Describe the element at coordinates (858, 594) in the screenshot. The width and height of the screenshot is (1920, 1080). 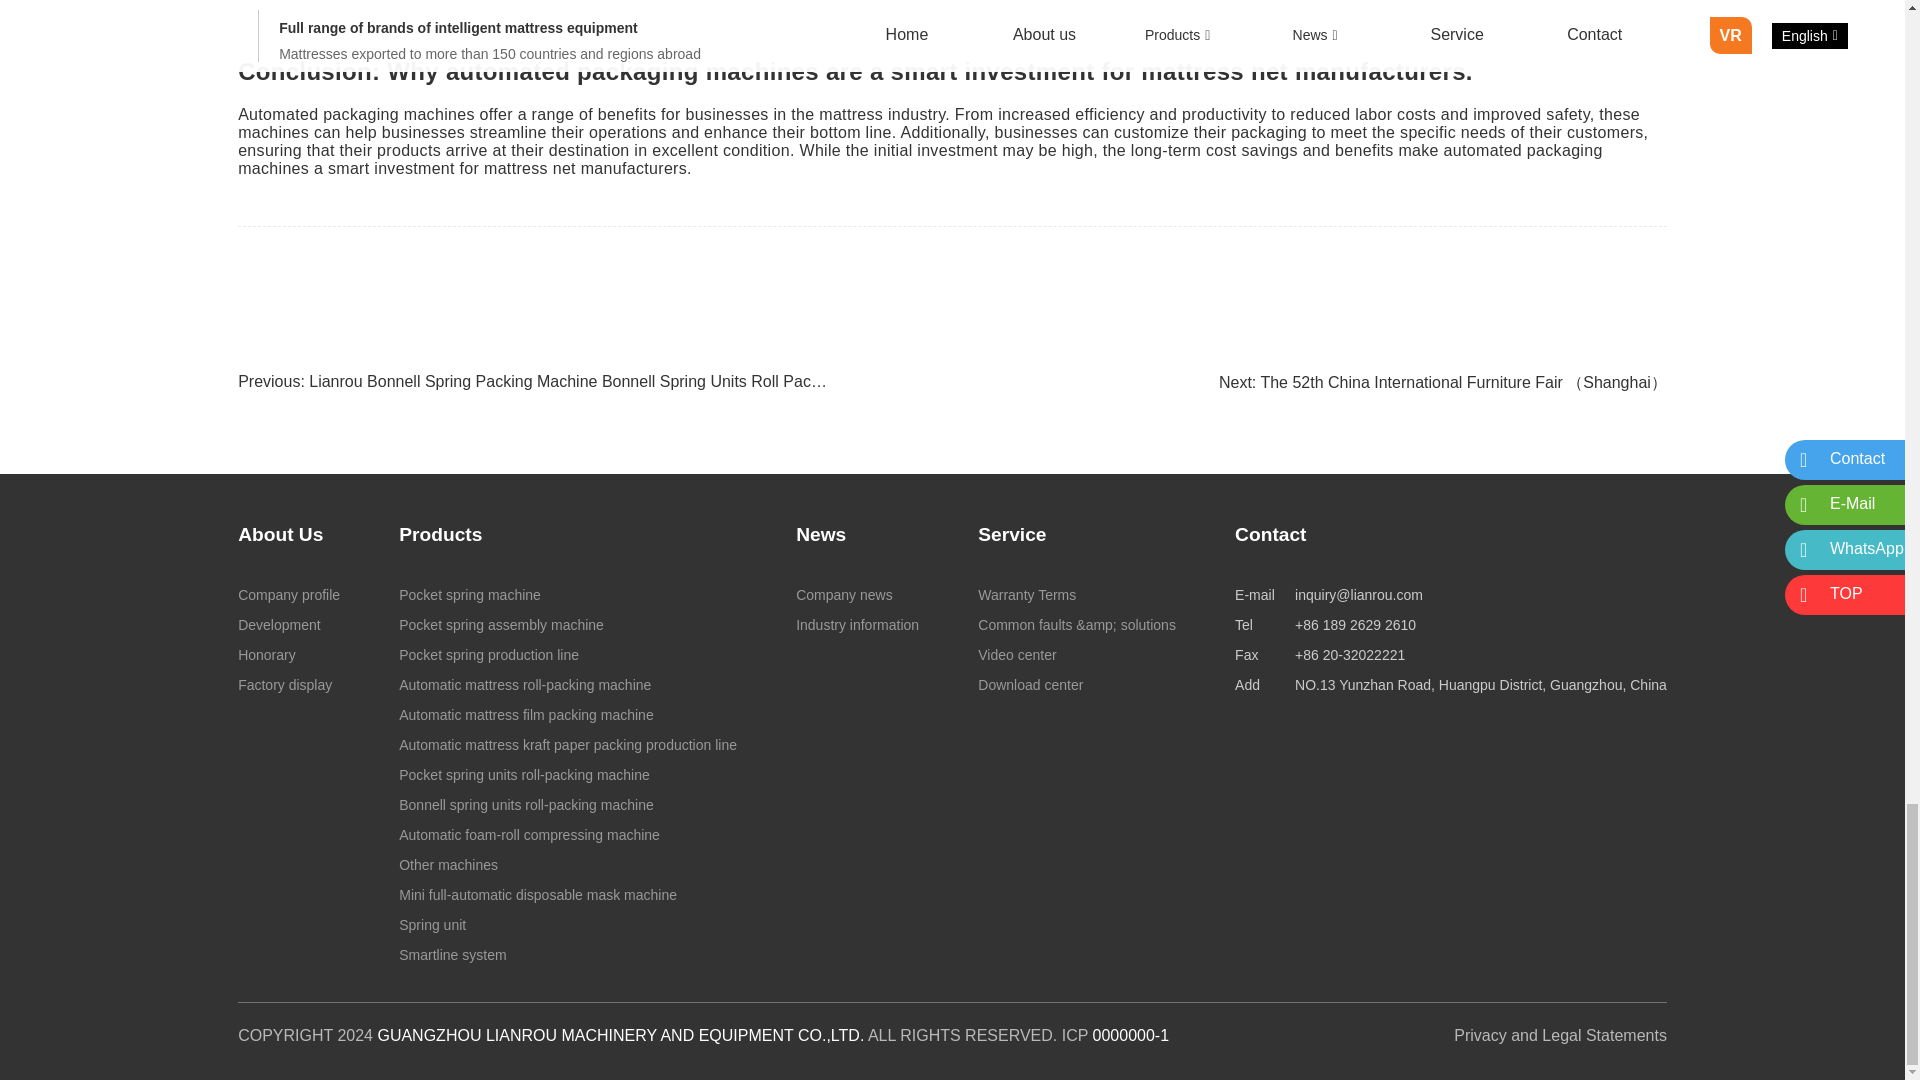
I see `Company news` at that location.